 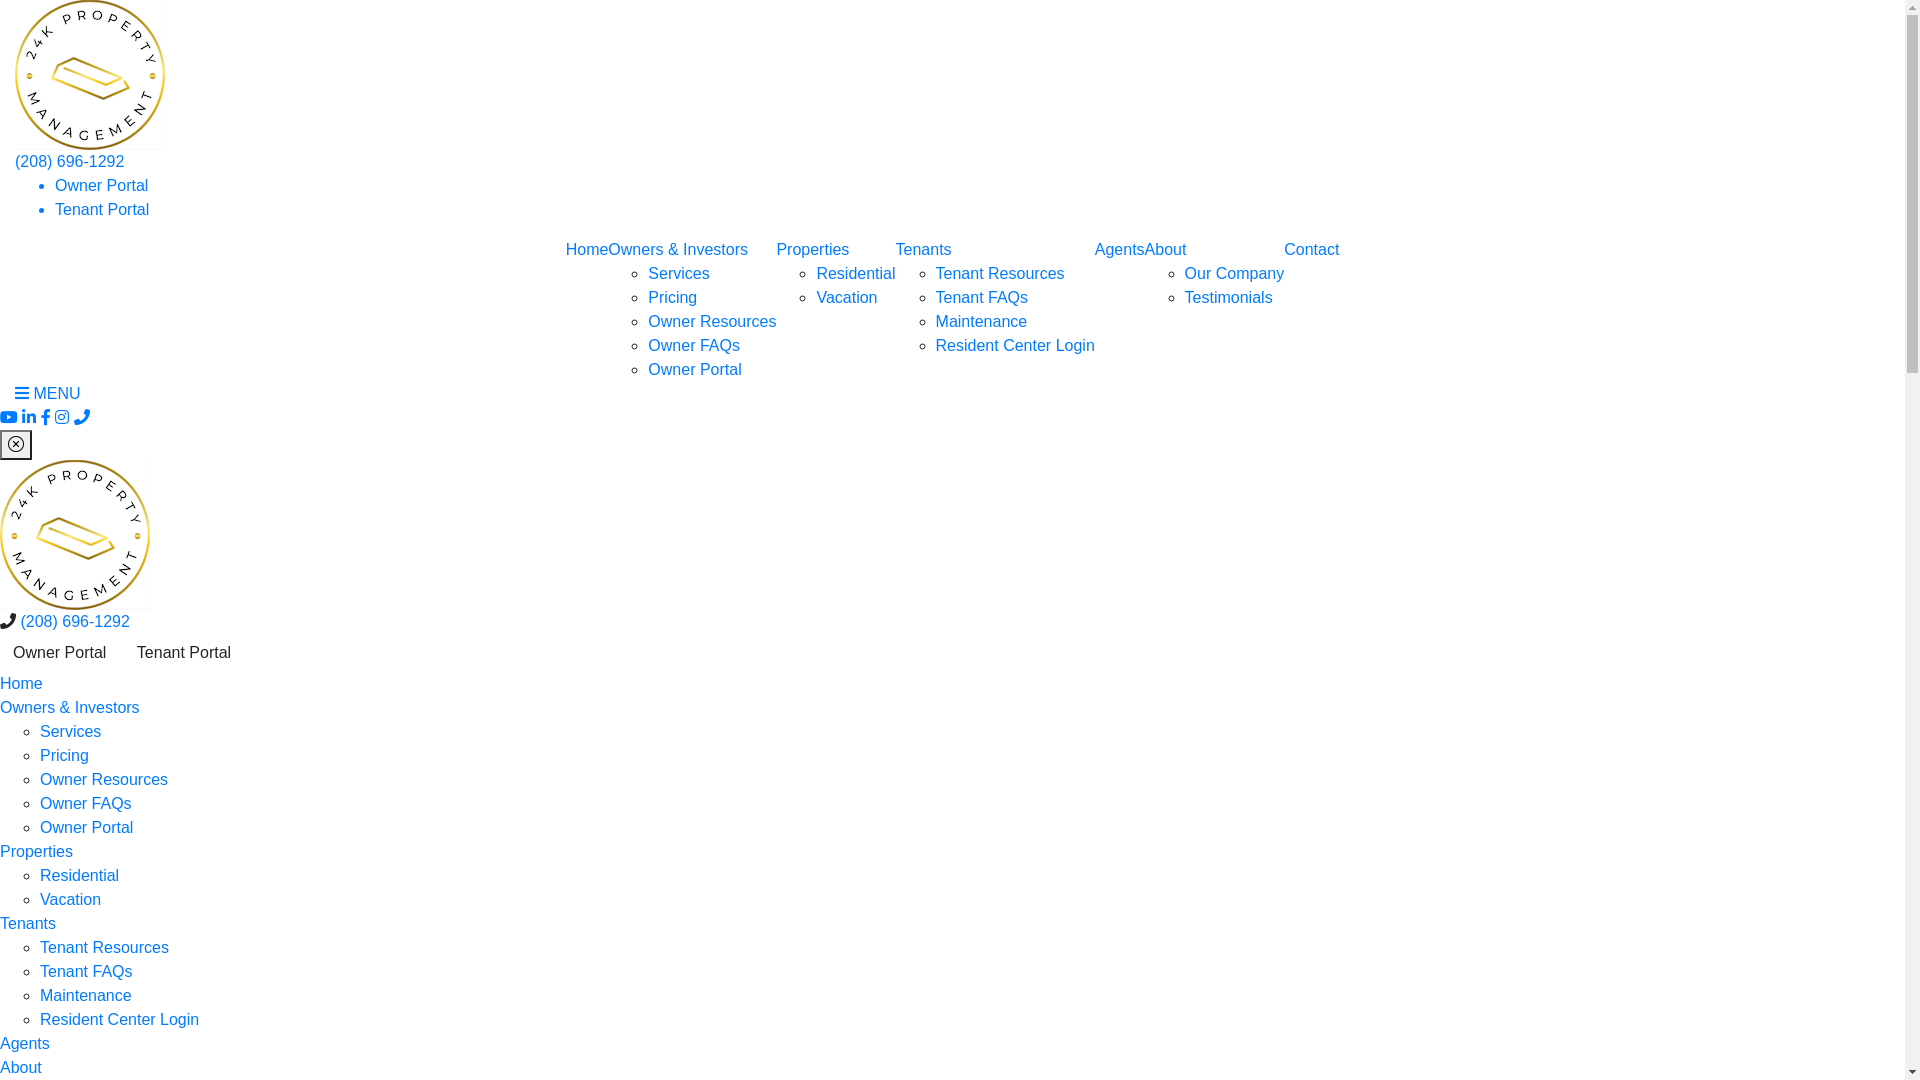 I want to click on Home, so click(x=588, y=250).